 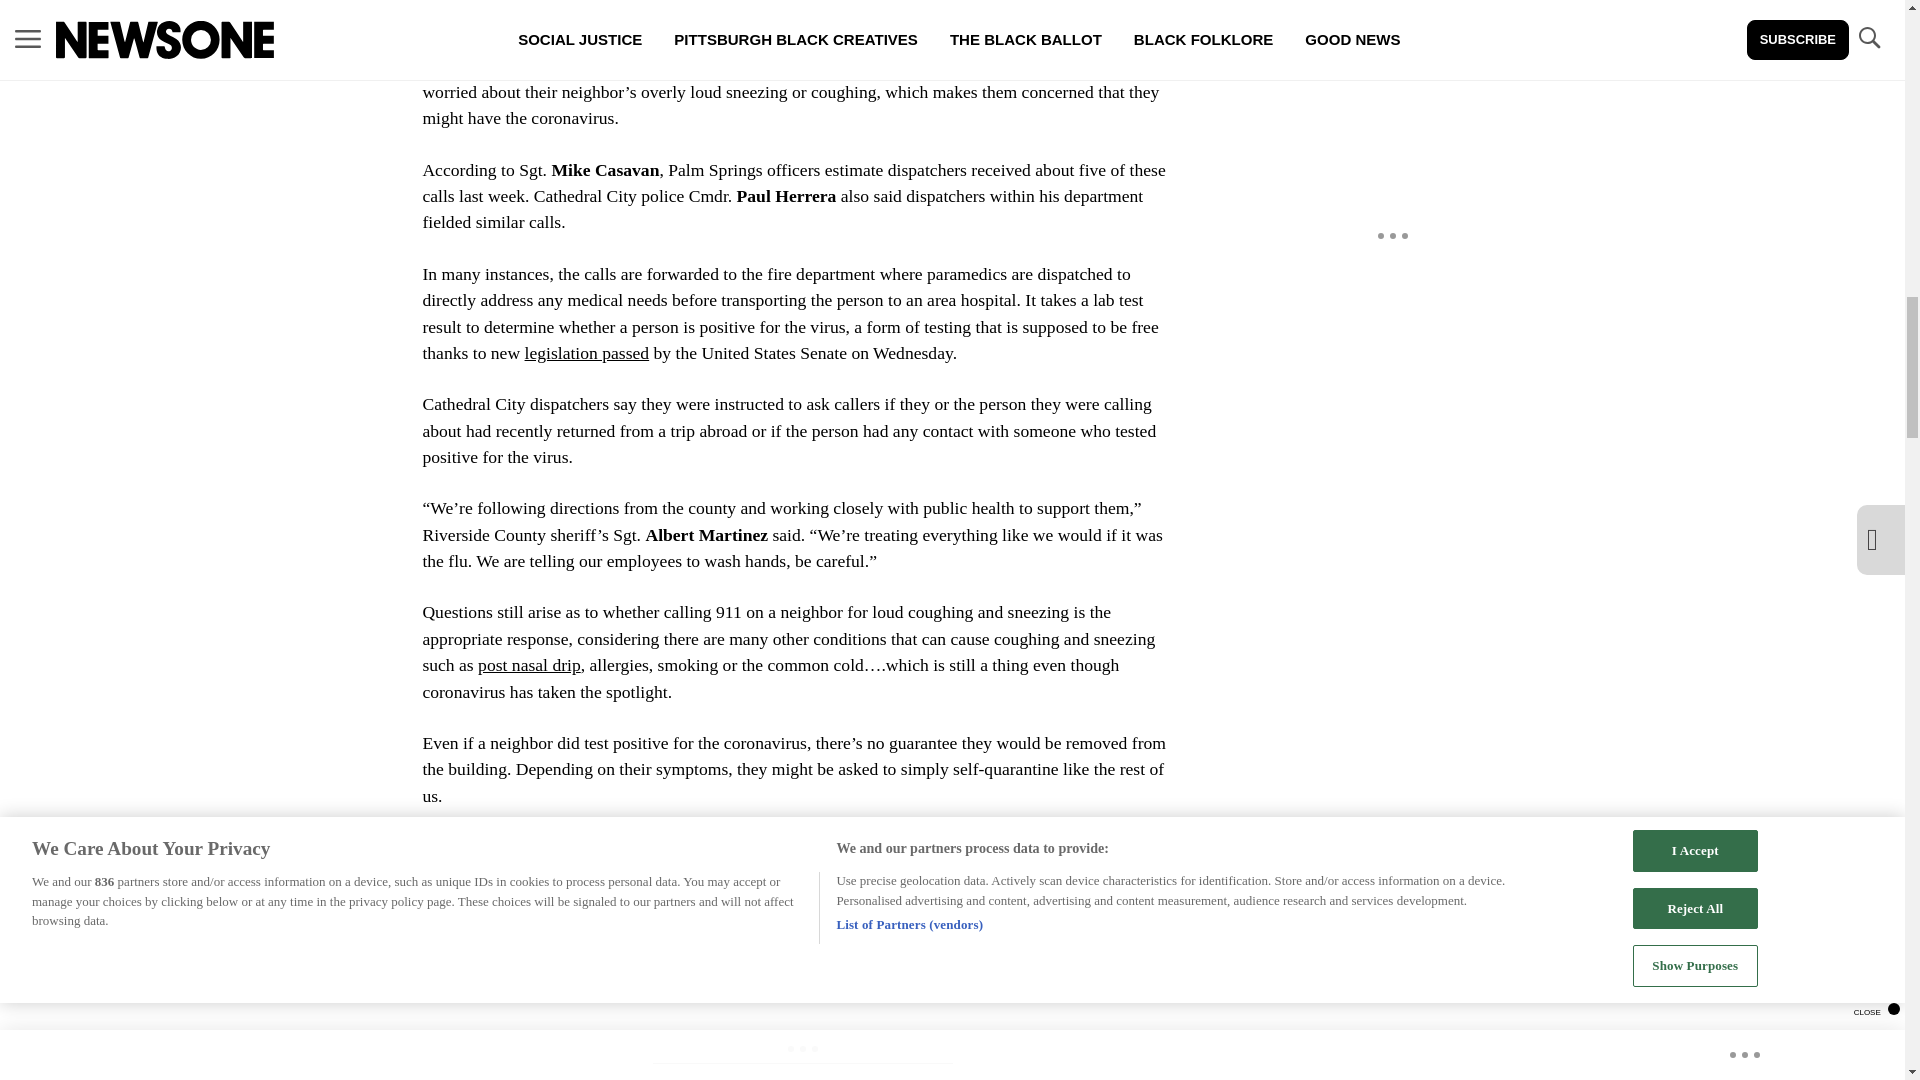 I want to click on cracking down on immigrants, so click(x=528, y=900).